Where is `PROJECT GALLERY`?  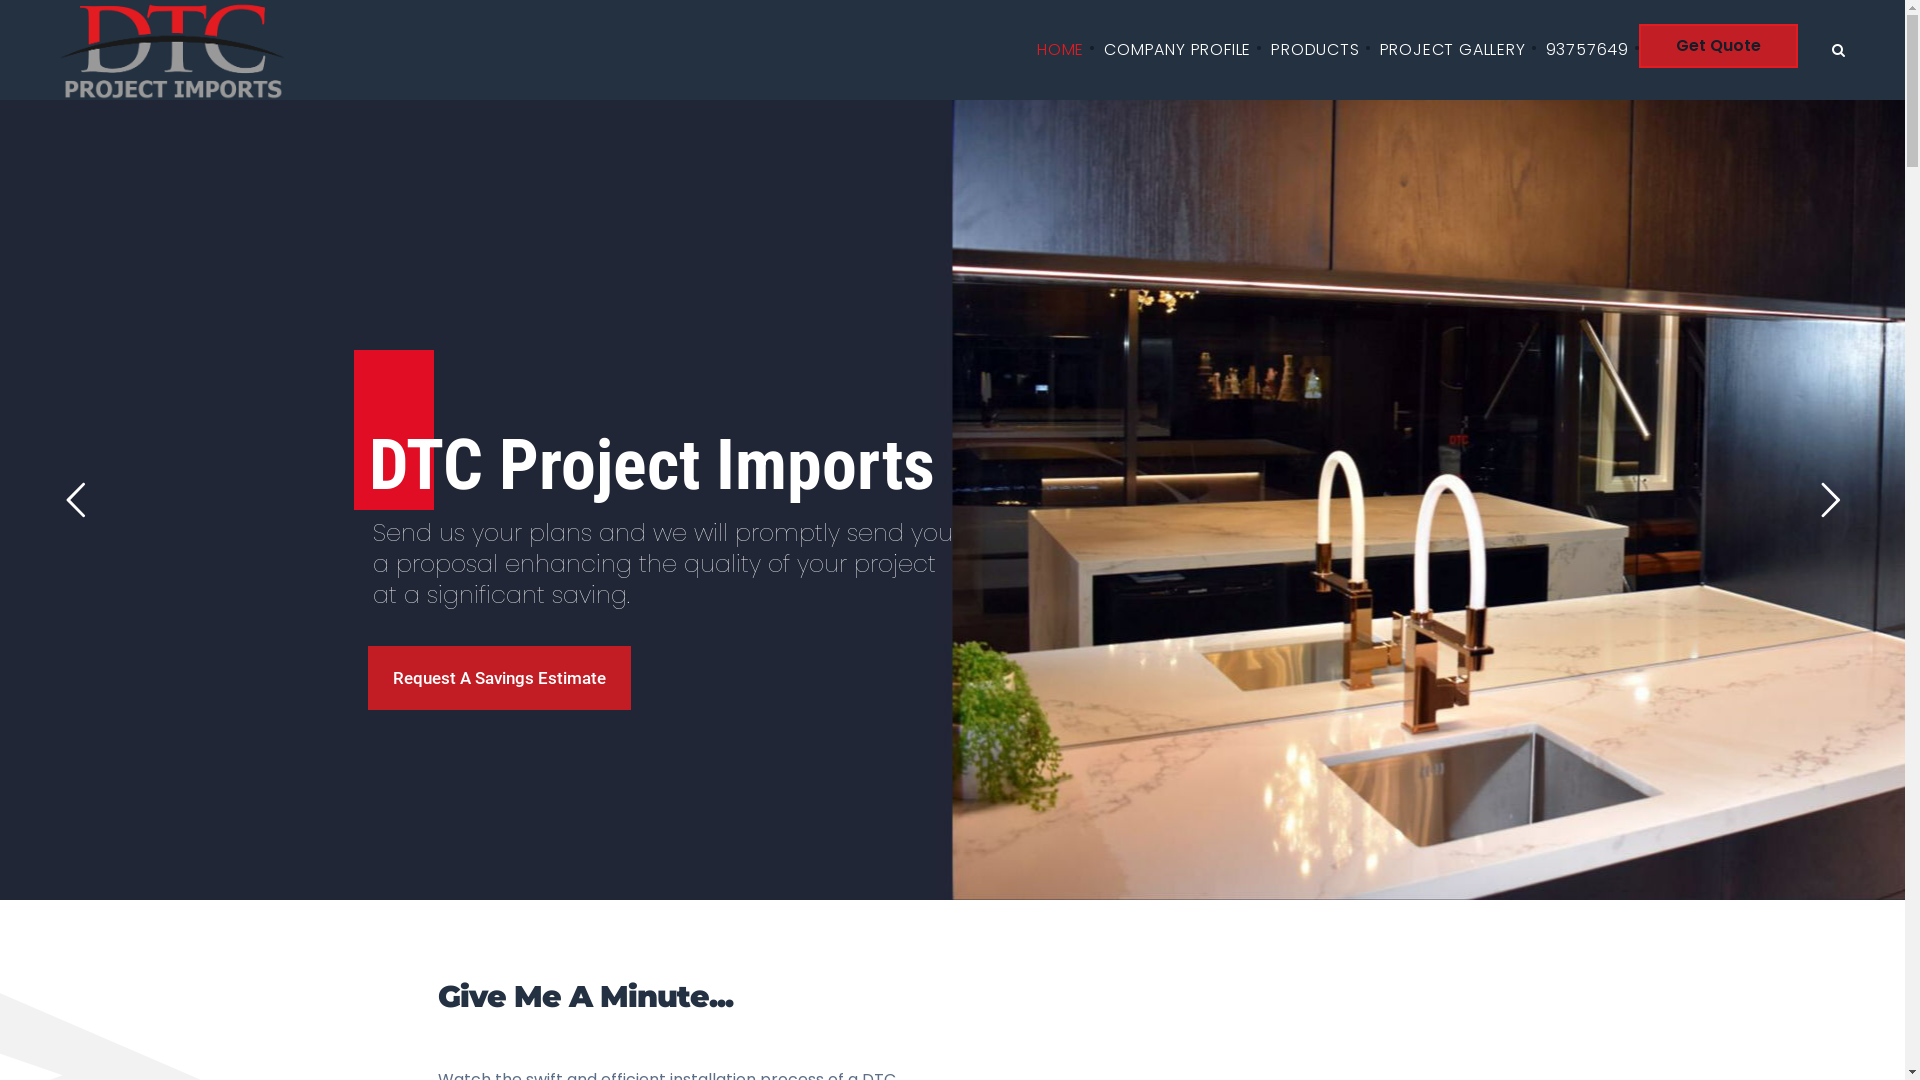 PROJECT GALLERY is located at coordinates (1453, 50).